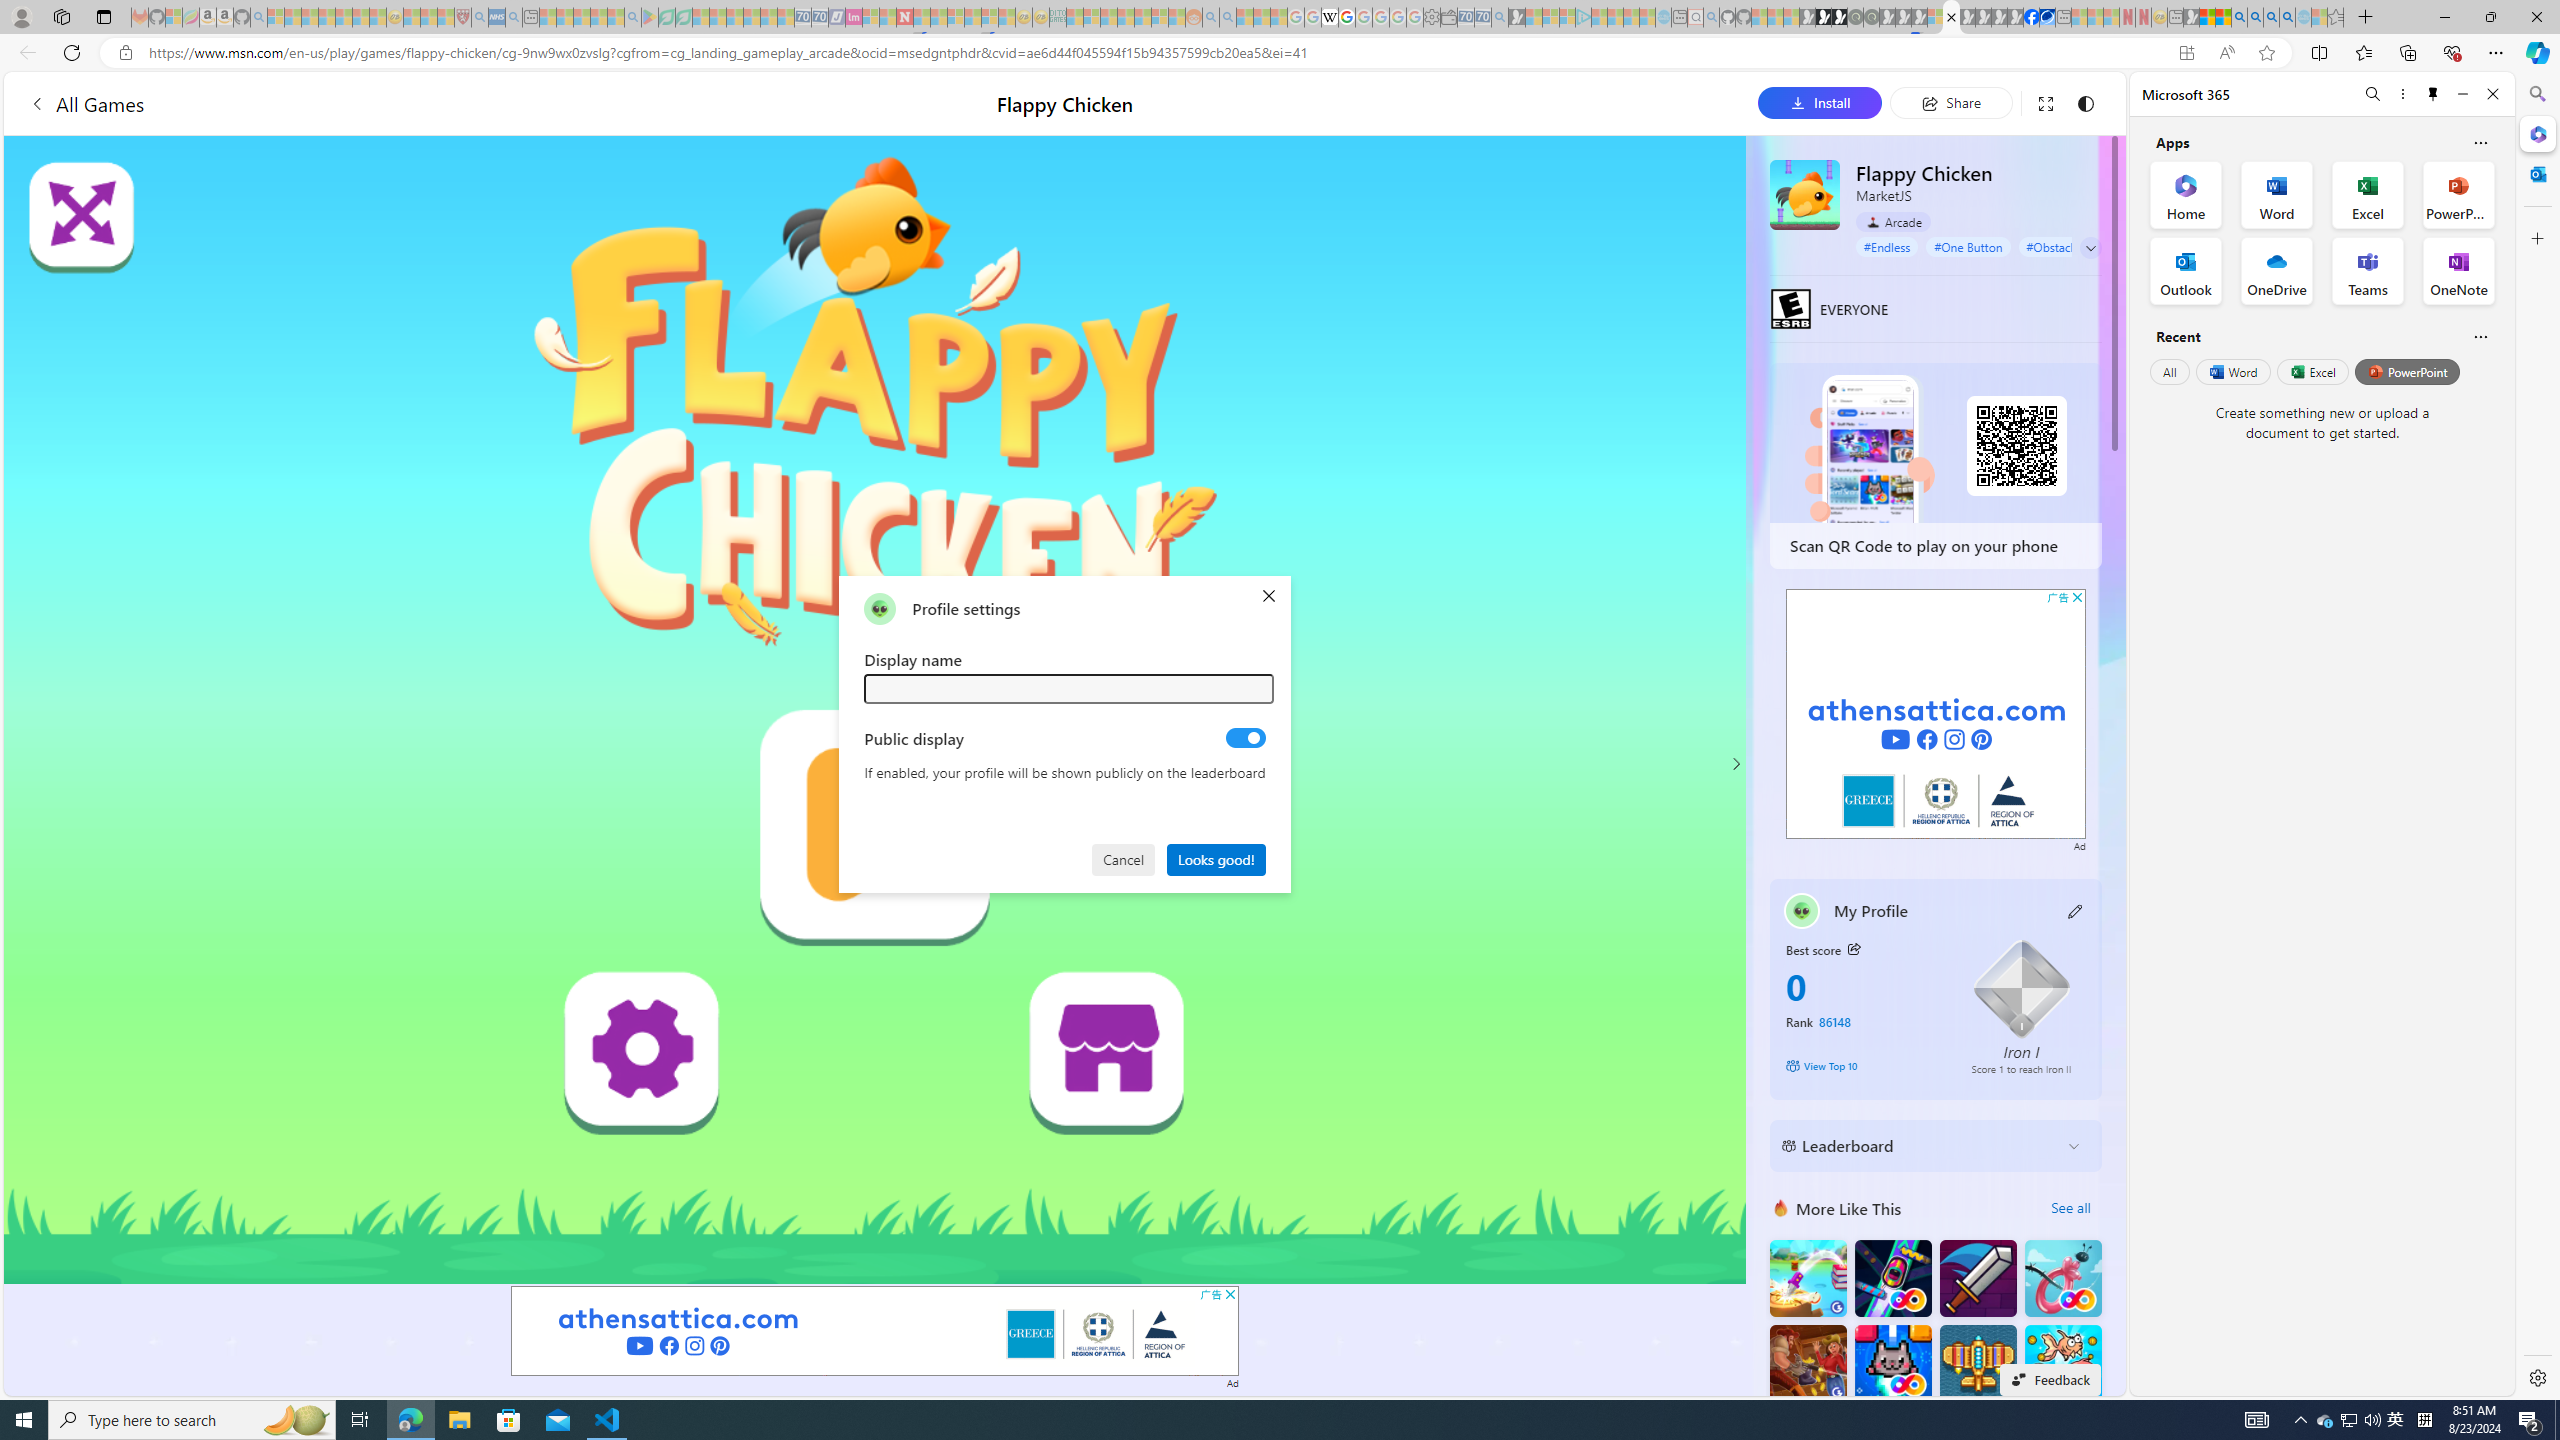  What do you see at coordinates (2084, 102) in the screenshot?
I see `Change to dark mode` at bounding box center [2084, 102].